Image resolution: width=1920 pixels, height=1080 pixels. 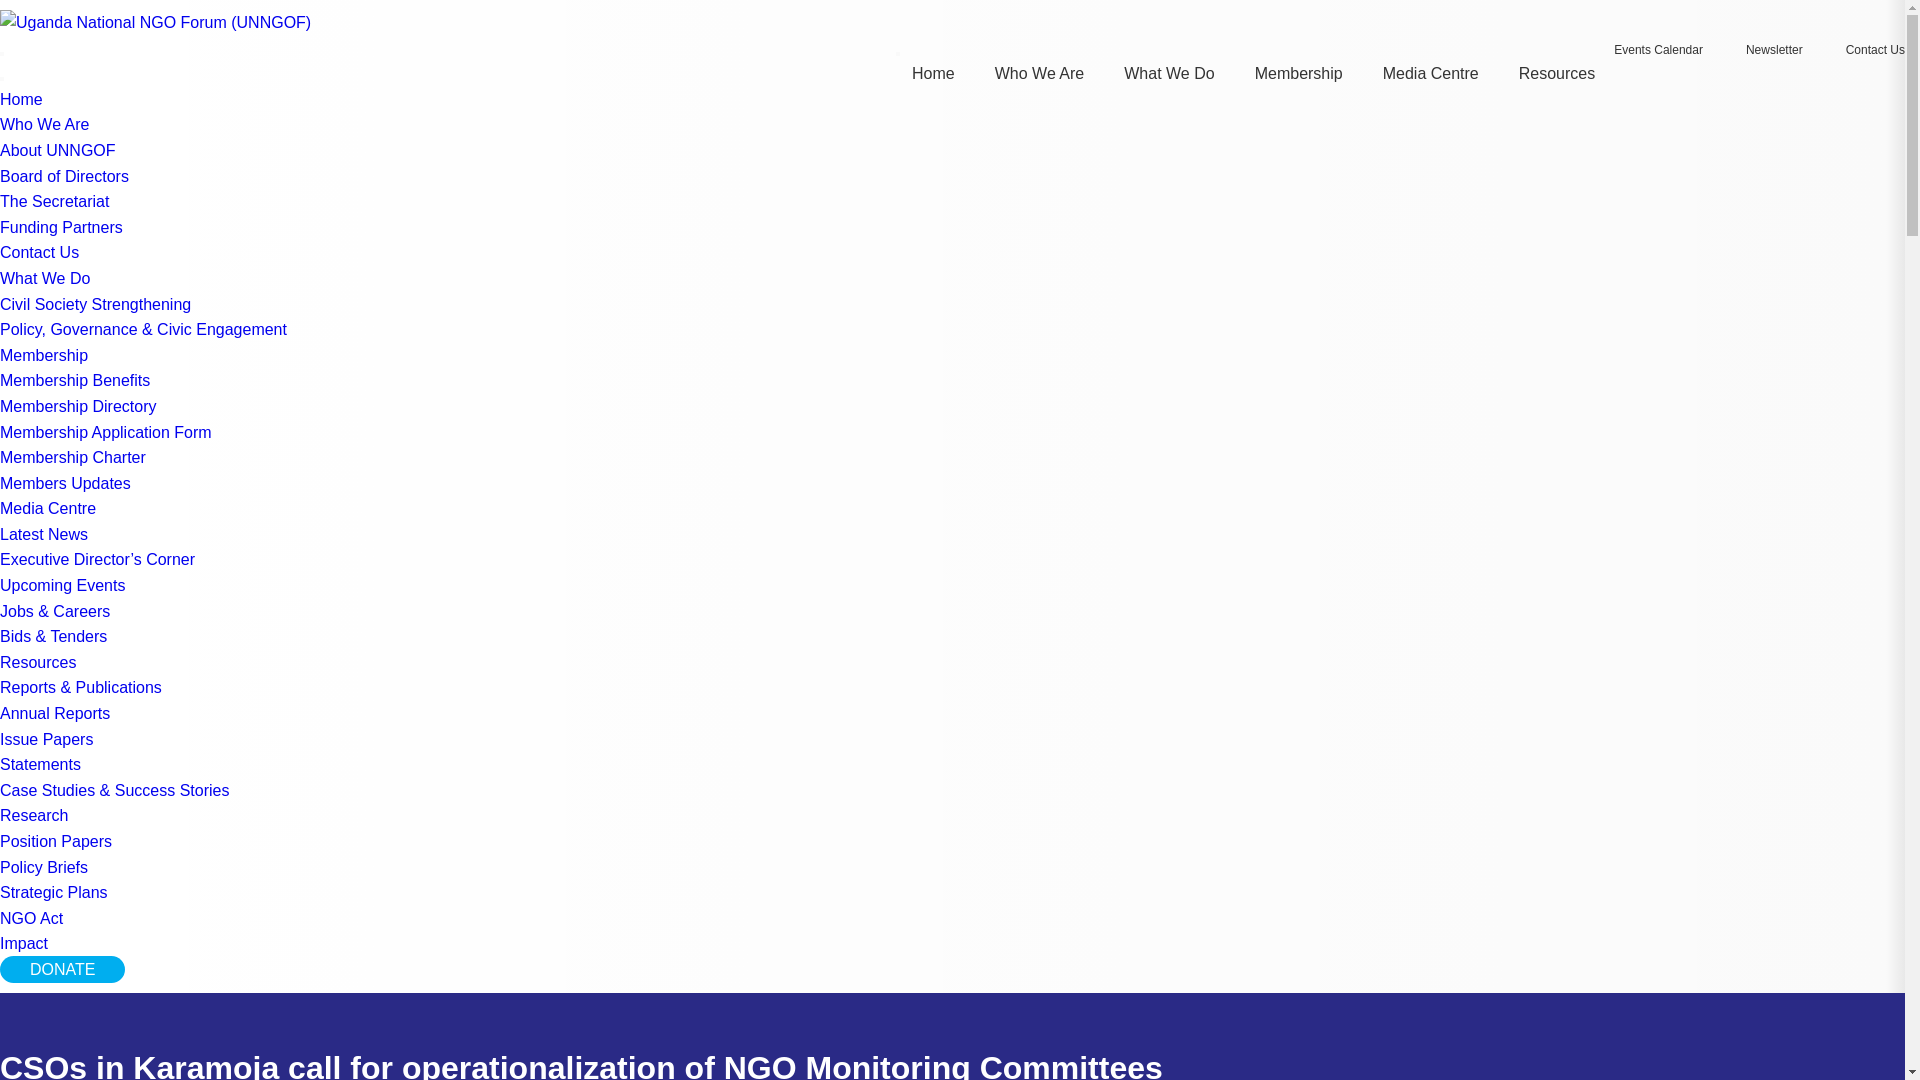 What do you see at coordinates (1168, 73) in the screenshot?
I see `What We Do` at bounding box center [1168, 73].